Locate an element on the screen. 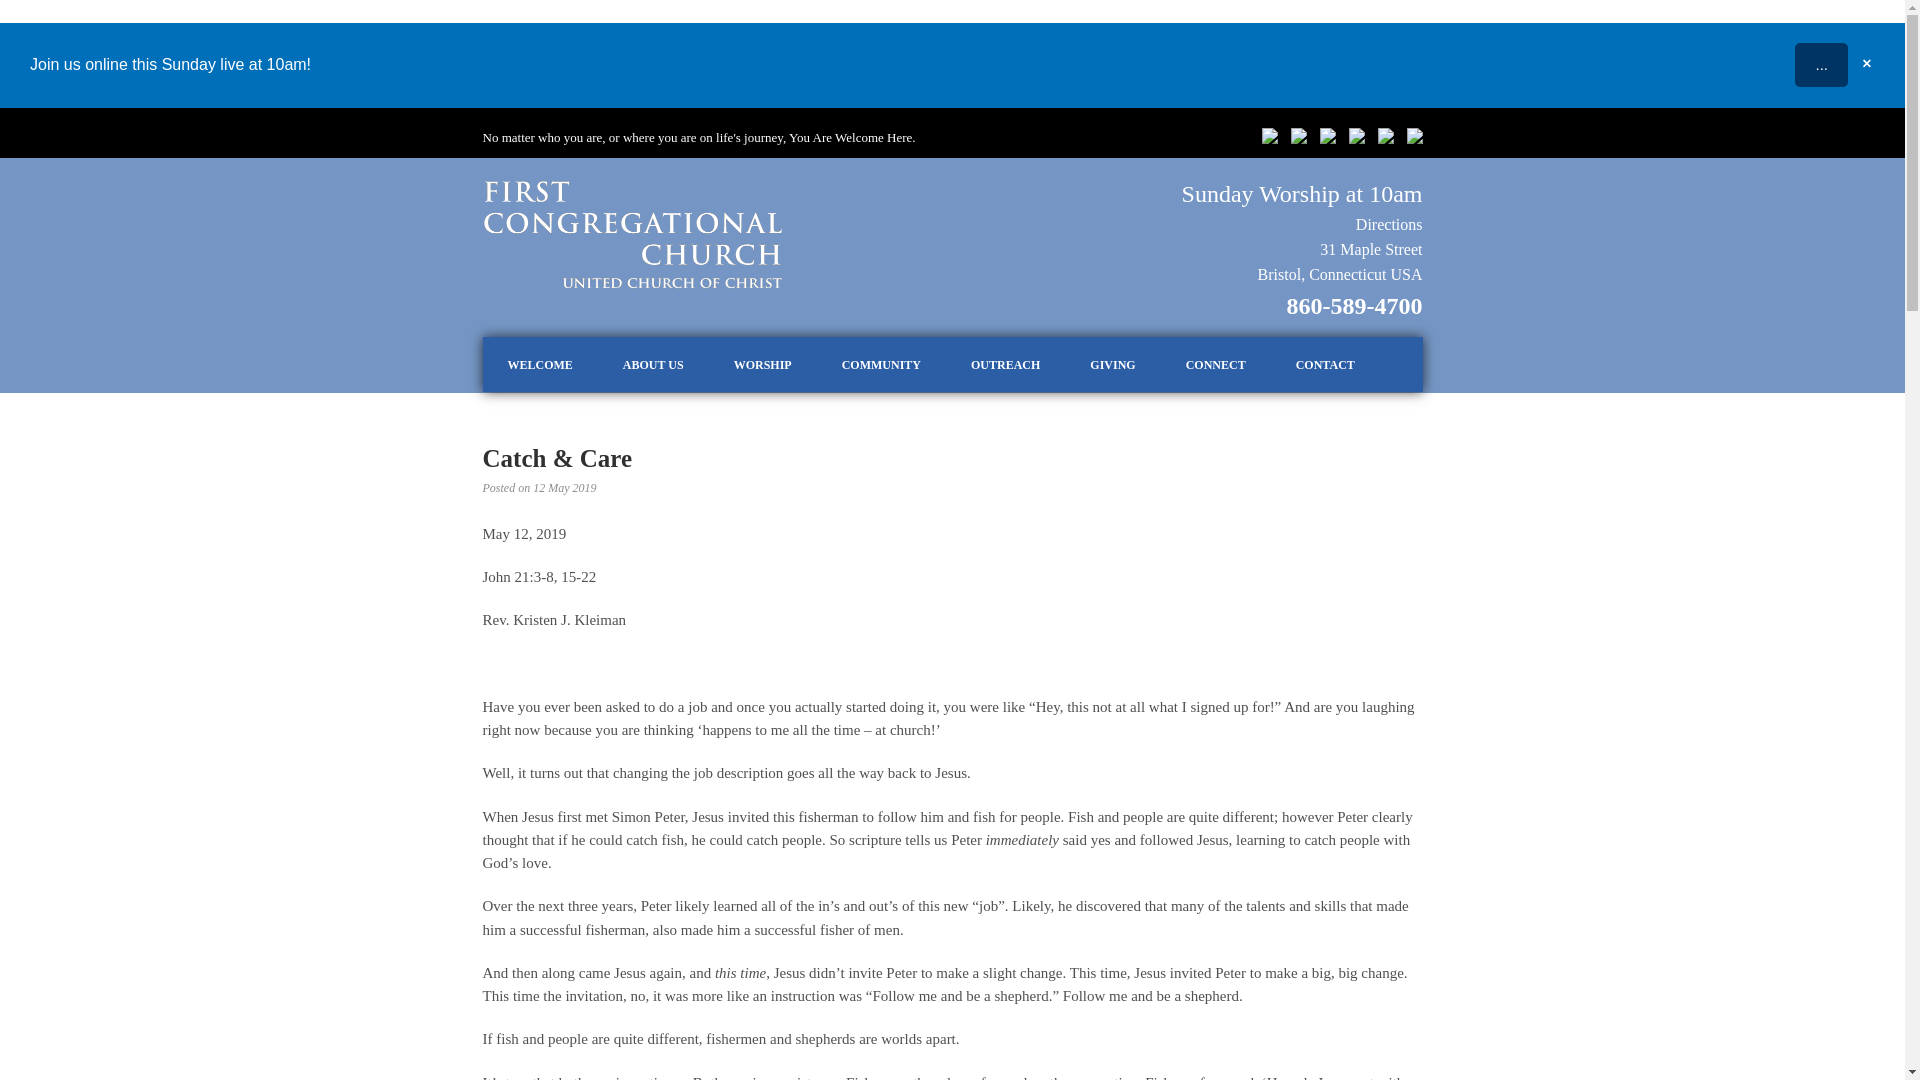  WORSHIP is located at coordinates (762, 365).